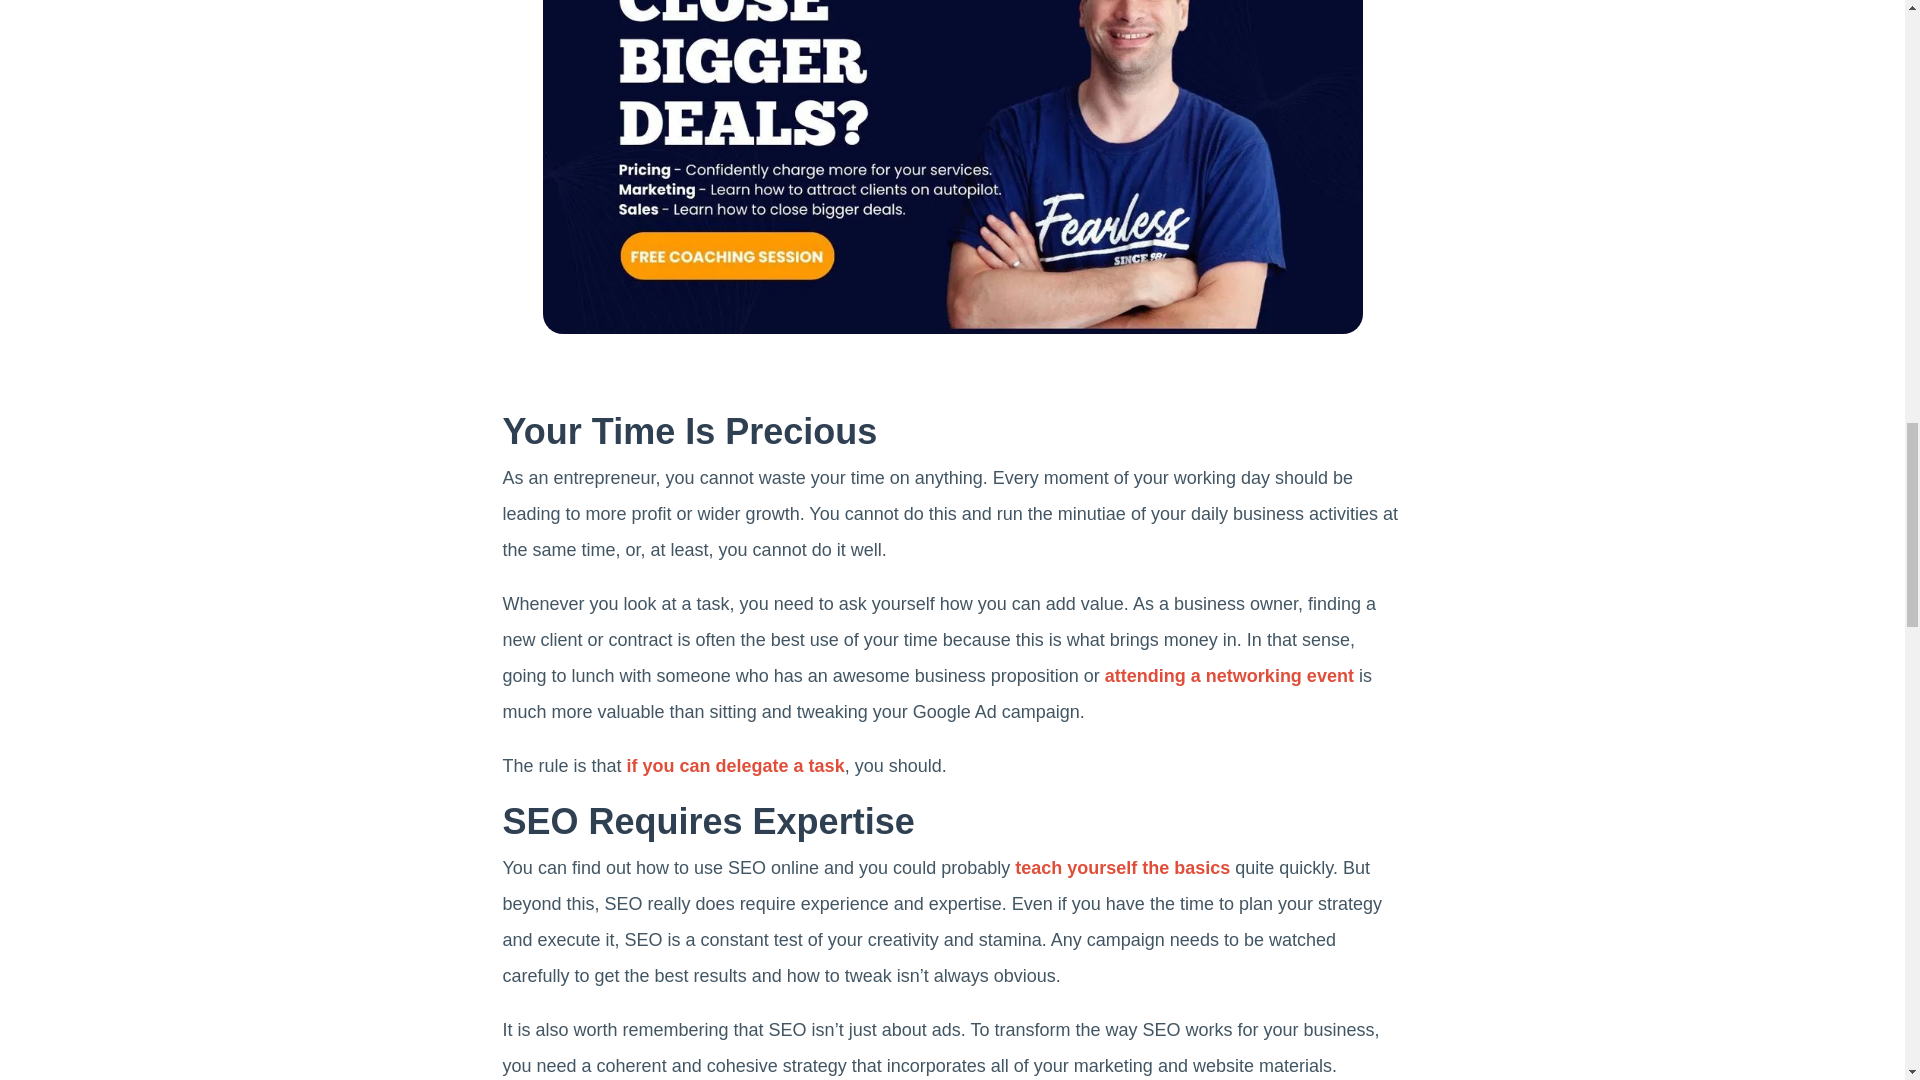 Image resolution: width=1920 pixels, height=1080 pixels. What do you see at coordinates (1229, 676) in the screenshot?
I see `attending a networking event` at bounding box center [1229, 676].